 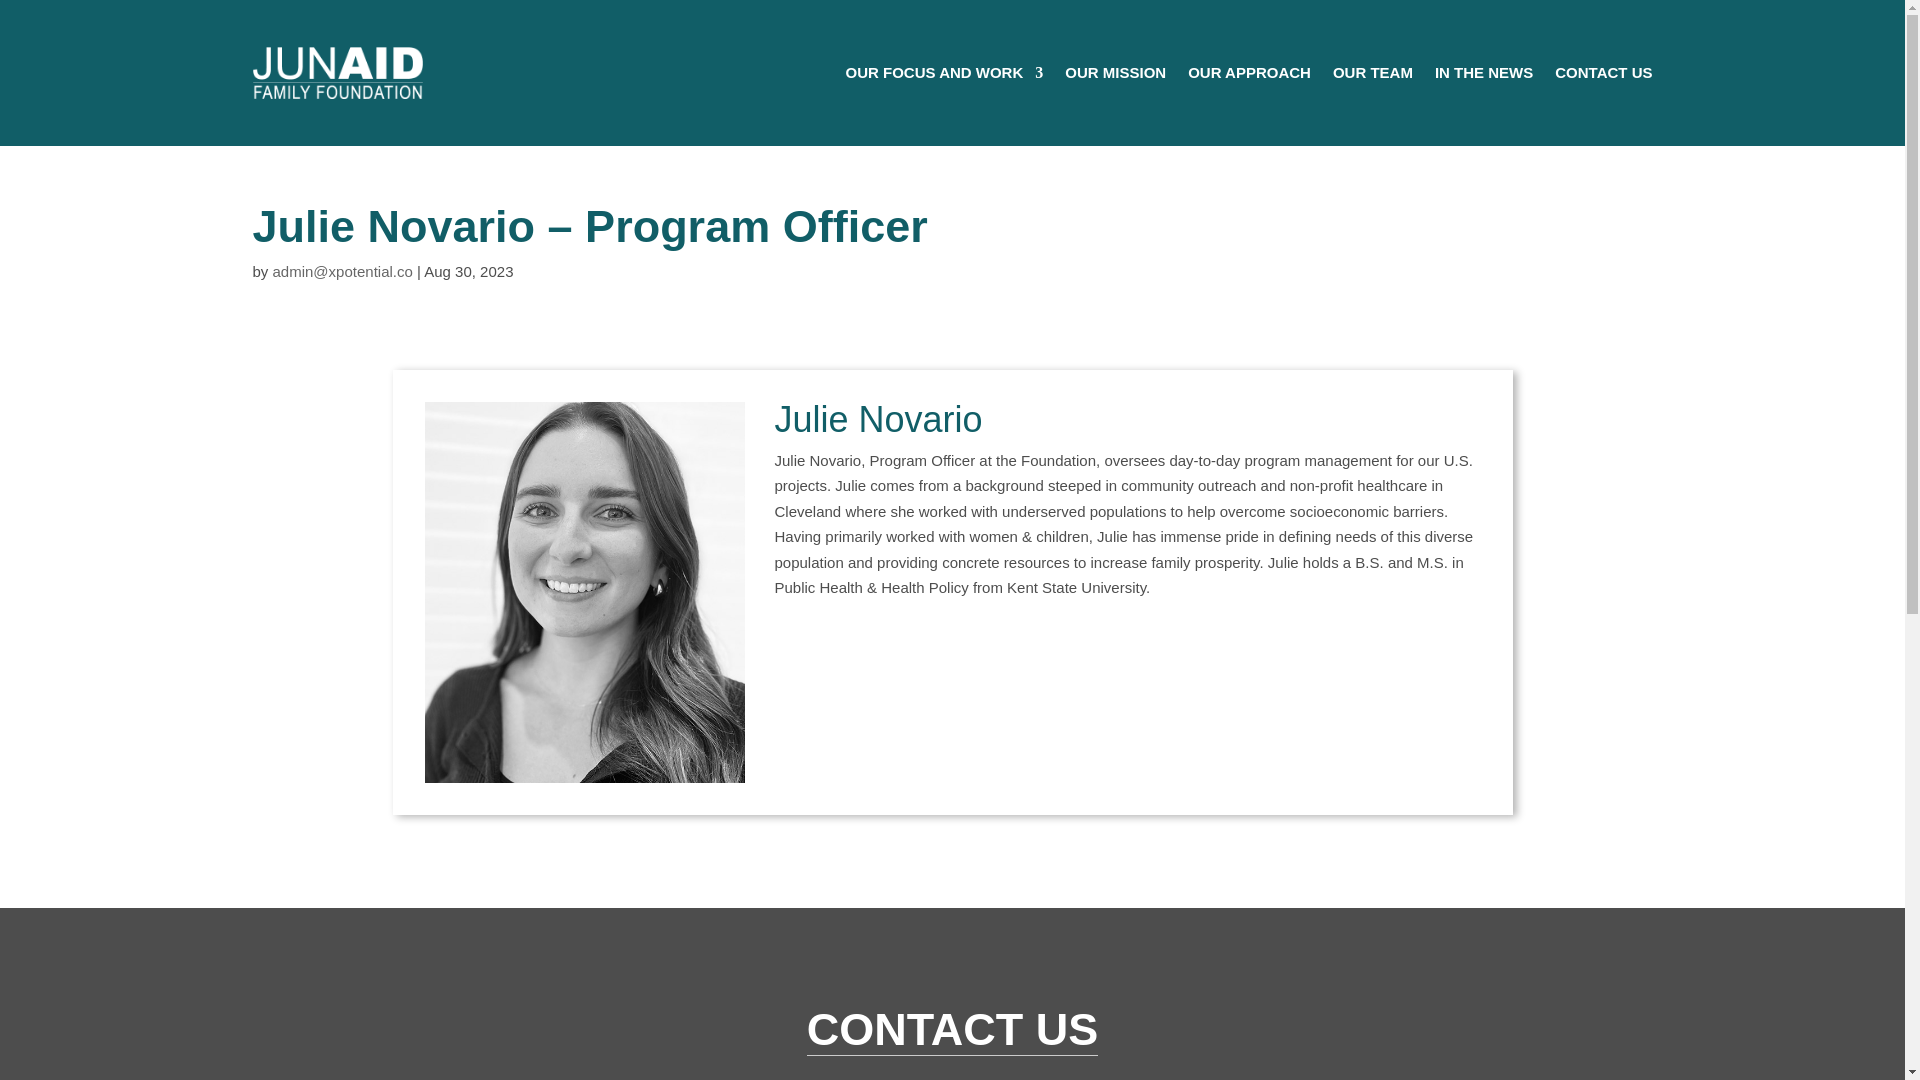 What do you see at coordinates (1250, 72) in the screenshot?
I see `OUR APPROACH` at bounding box center [1250, 72].